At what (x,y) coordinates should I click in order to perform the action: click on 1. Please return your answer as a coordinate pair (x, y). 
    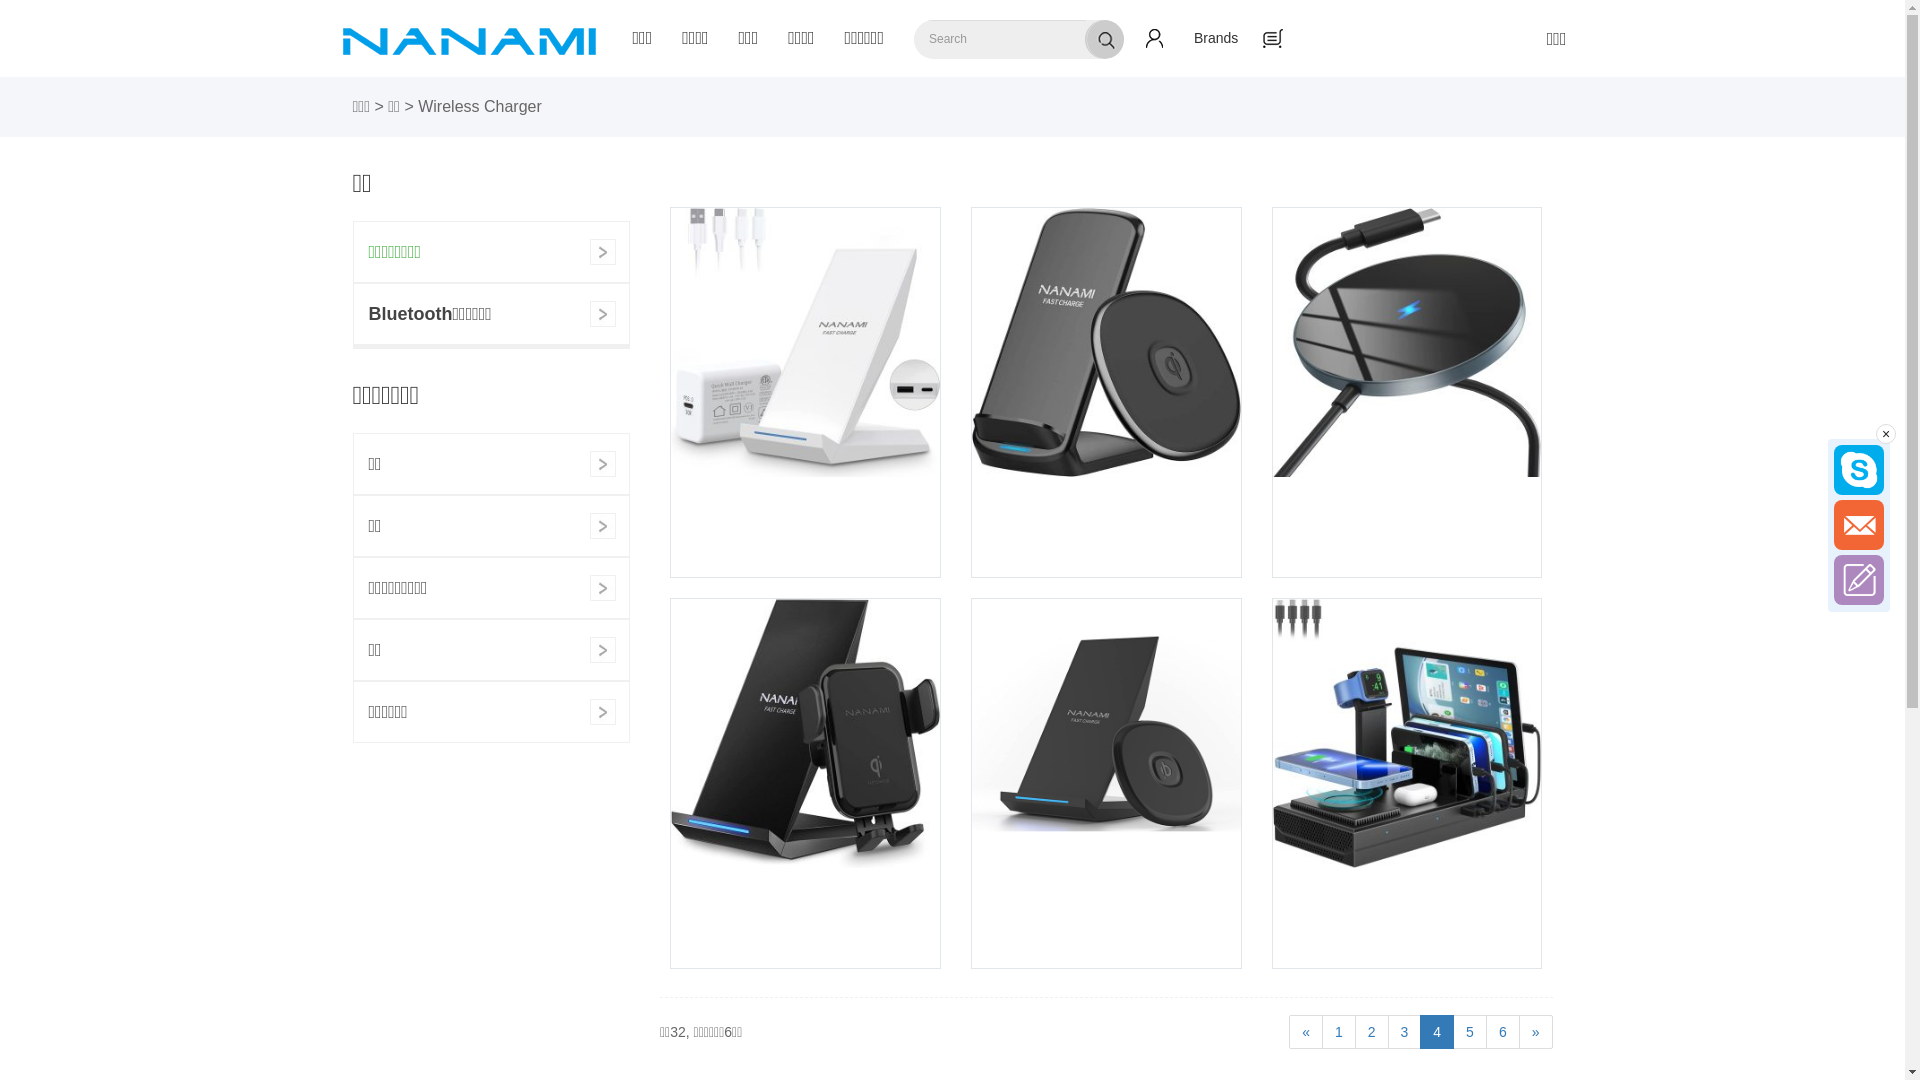
    Looking at the image, I should click on (1339, 1032).